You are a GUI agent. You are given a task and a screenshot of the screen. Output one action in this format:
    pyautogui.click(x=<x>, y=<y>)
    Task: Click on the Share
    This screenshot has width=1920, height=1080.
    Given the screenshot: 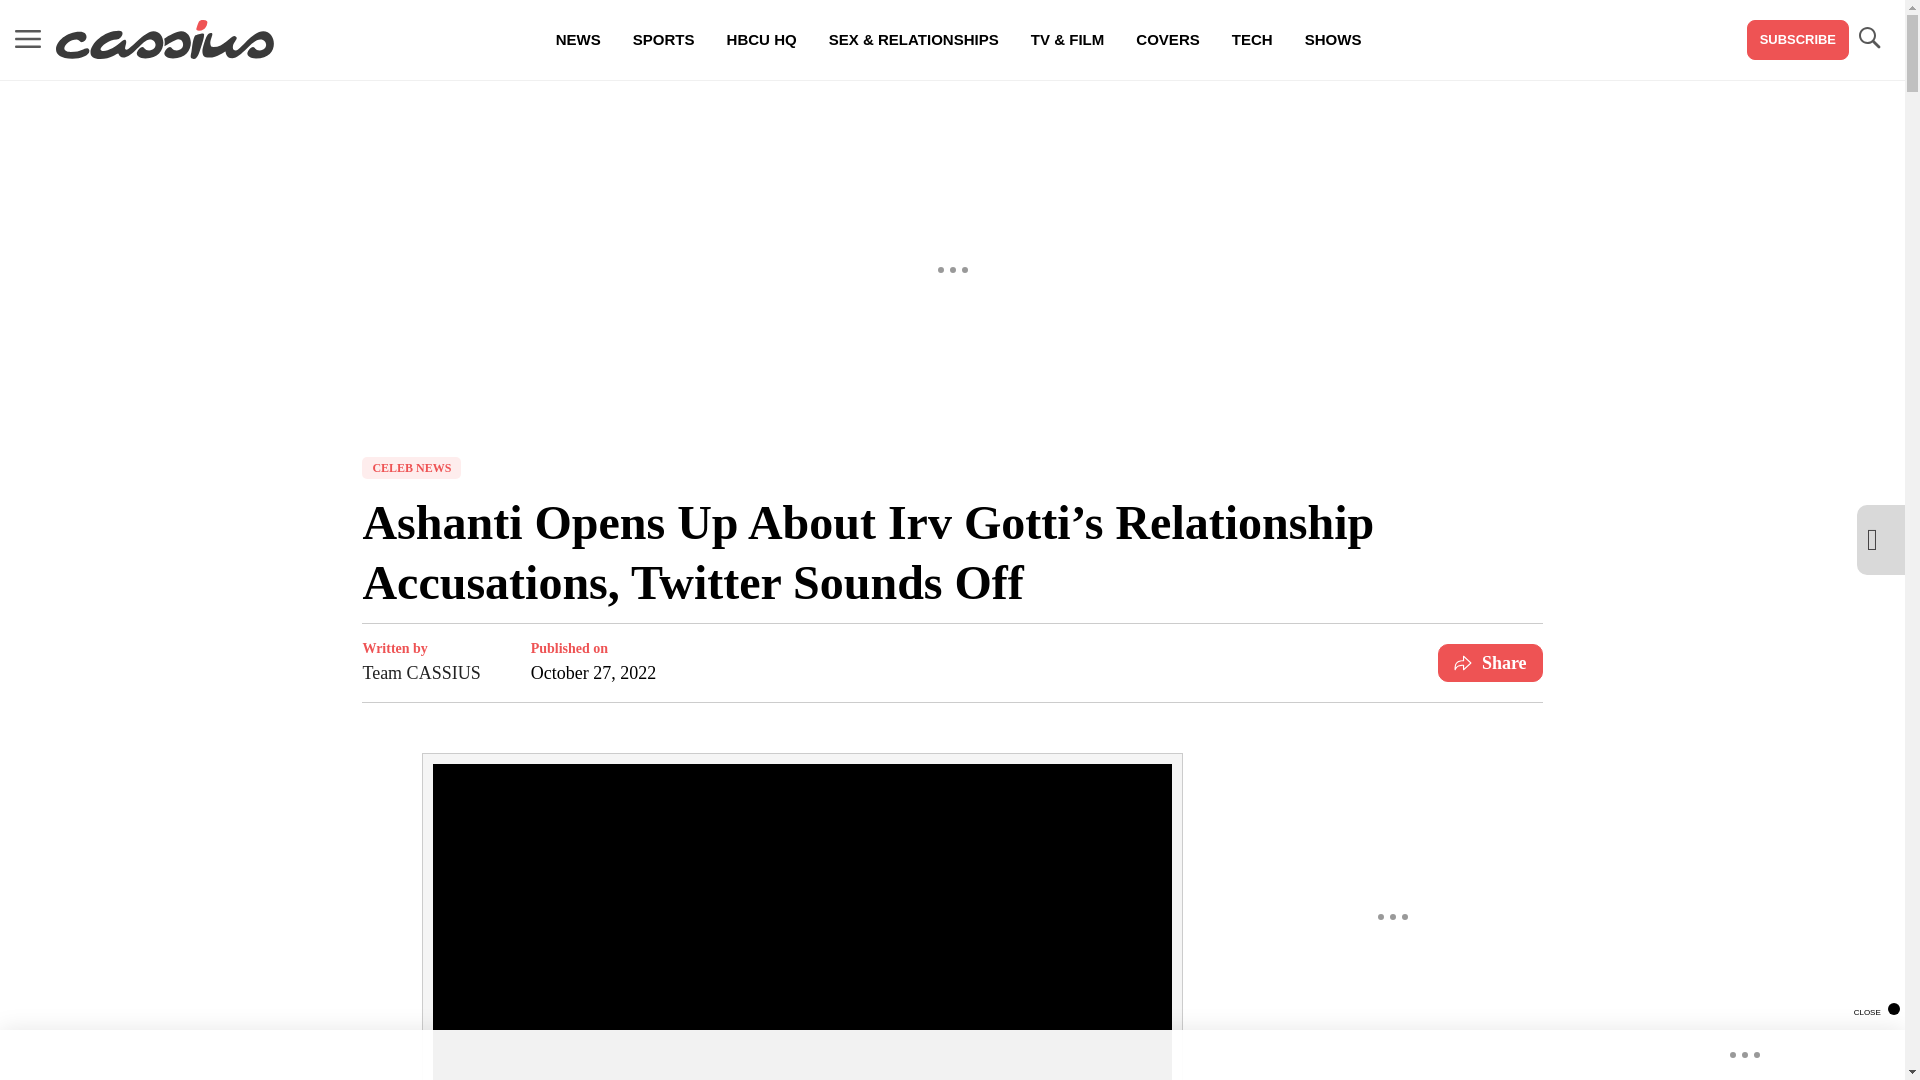 What is the action you would take?
    pyautogui.click(x=1490, y=662)
    